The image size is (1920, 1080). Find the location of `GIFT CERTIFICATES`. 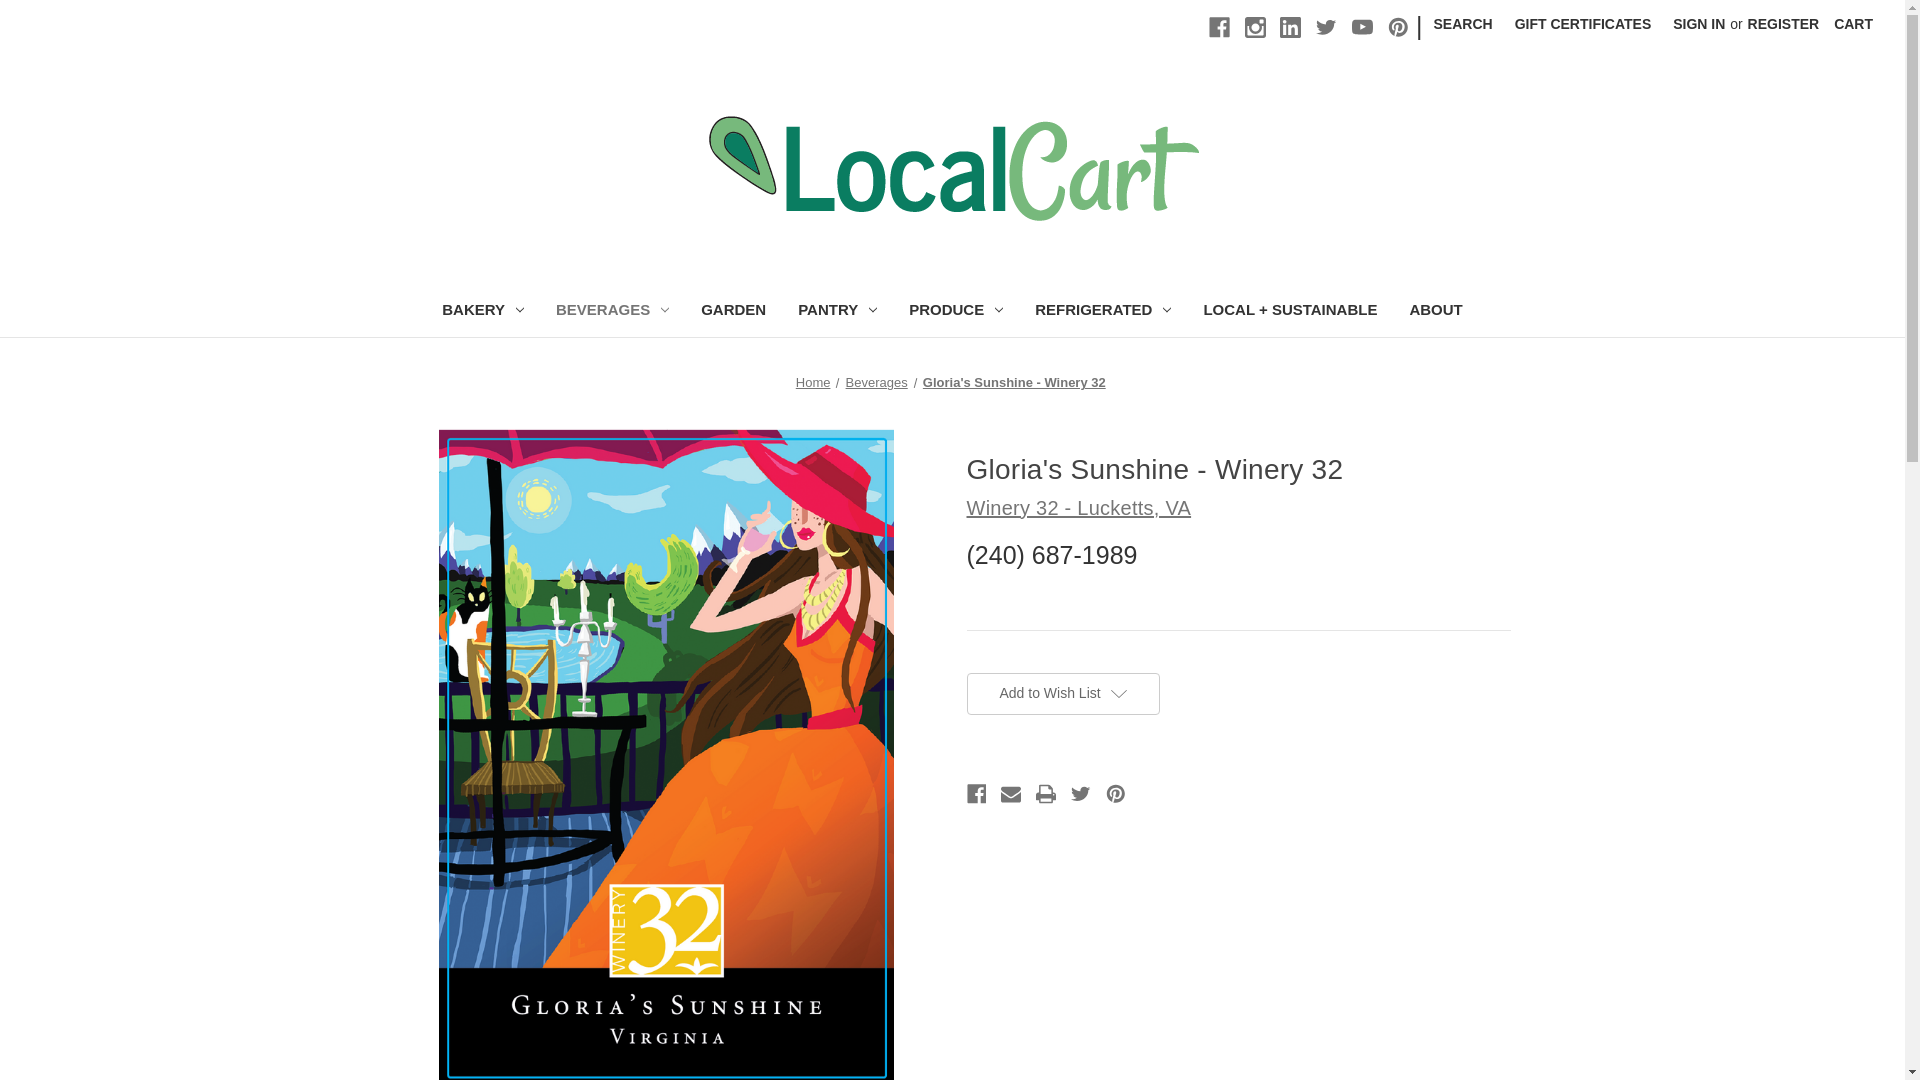

GIFT CERTIFICATES is located at coordinates (1582, 24).